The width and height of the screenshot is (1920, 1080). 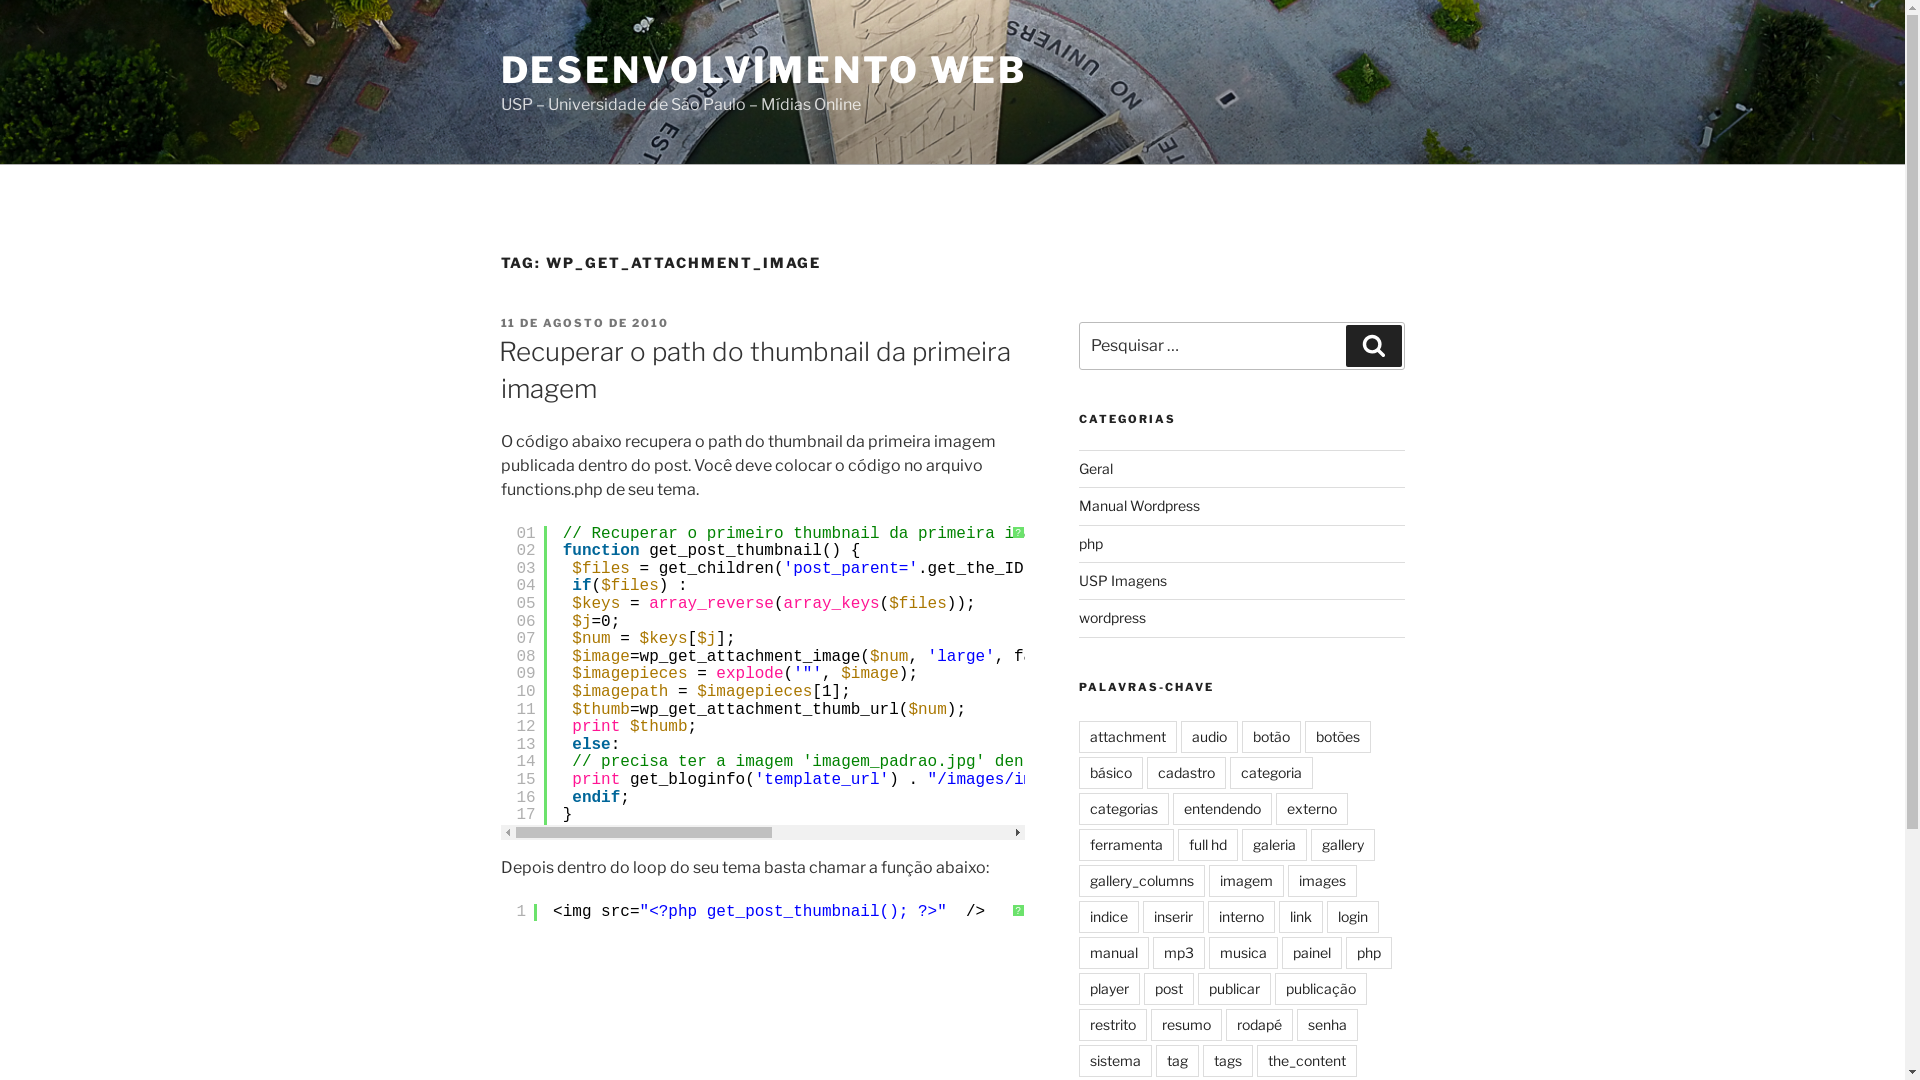 I want to click on categoria, so click(x=1272, y=773).